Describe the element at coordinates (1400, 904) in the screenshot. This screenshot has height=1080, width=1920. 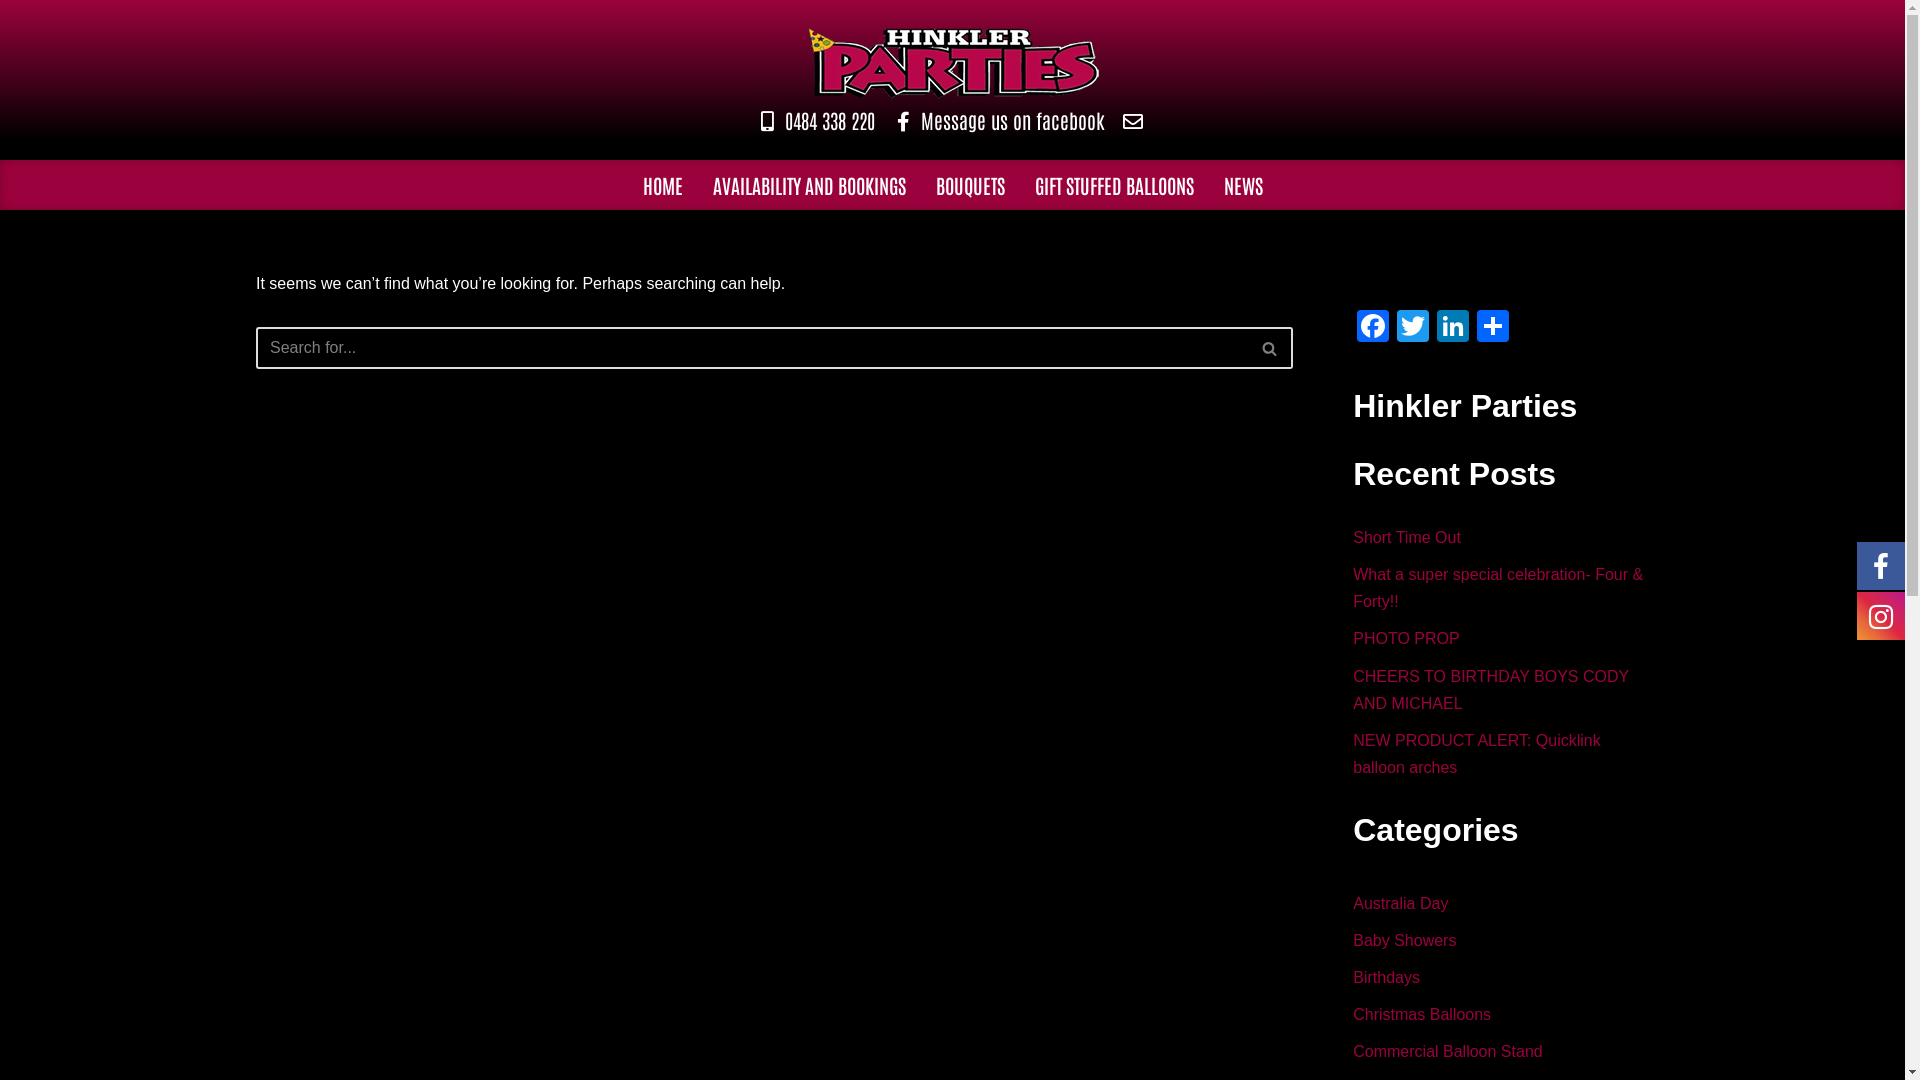
I see `Australia Day` at that location.